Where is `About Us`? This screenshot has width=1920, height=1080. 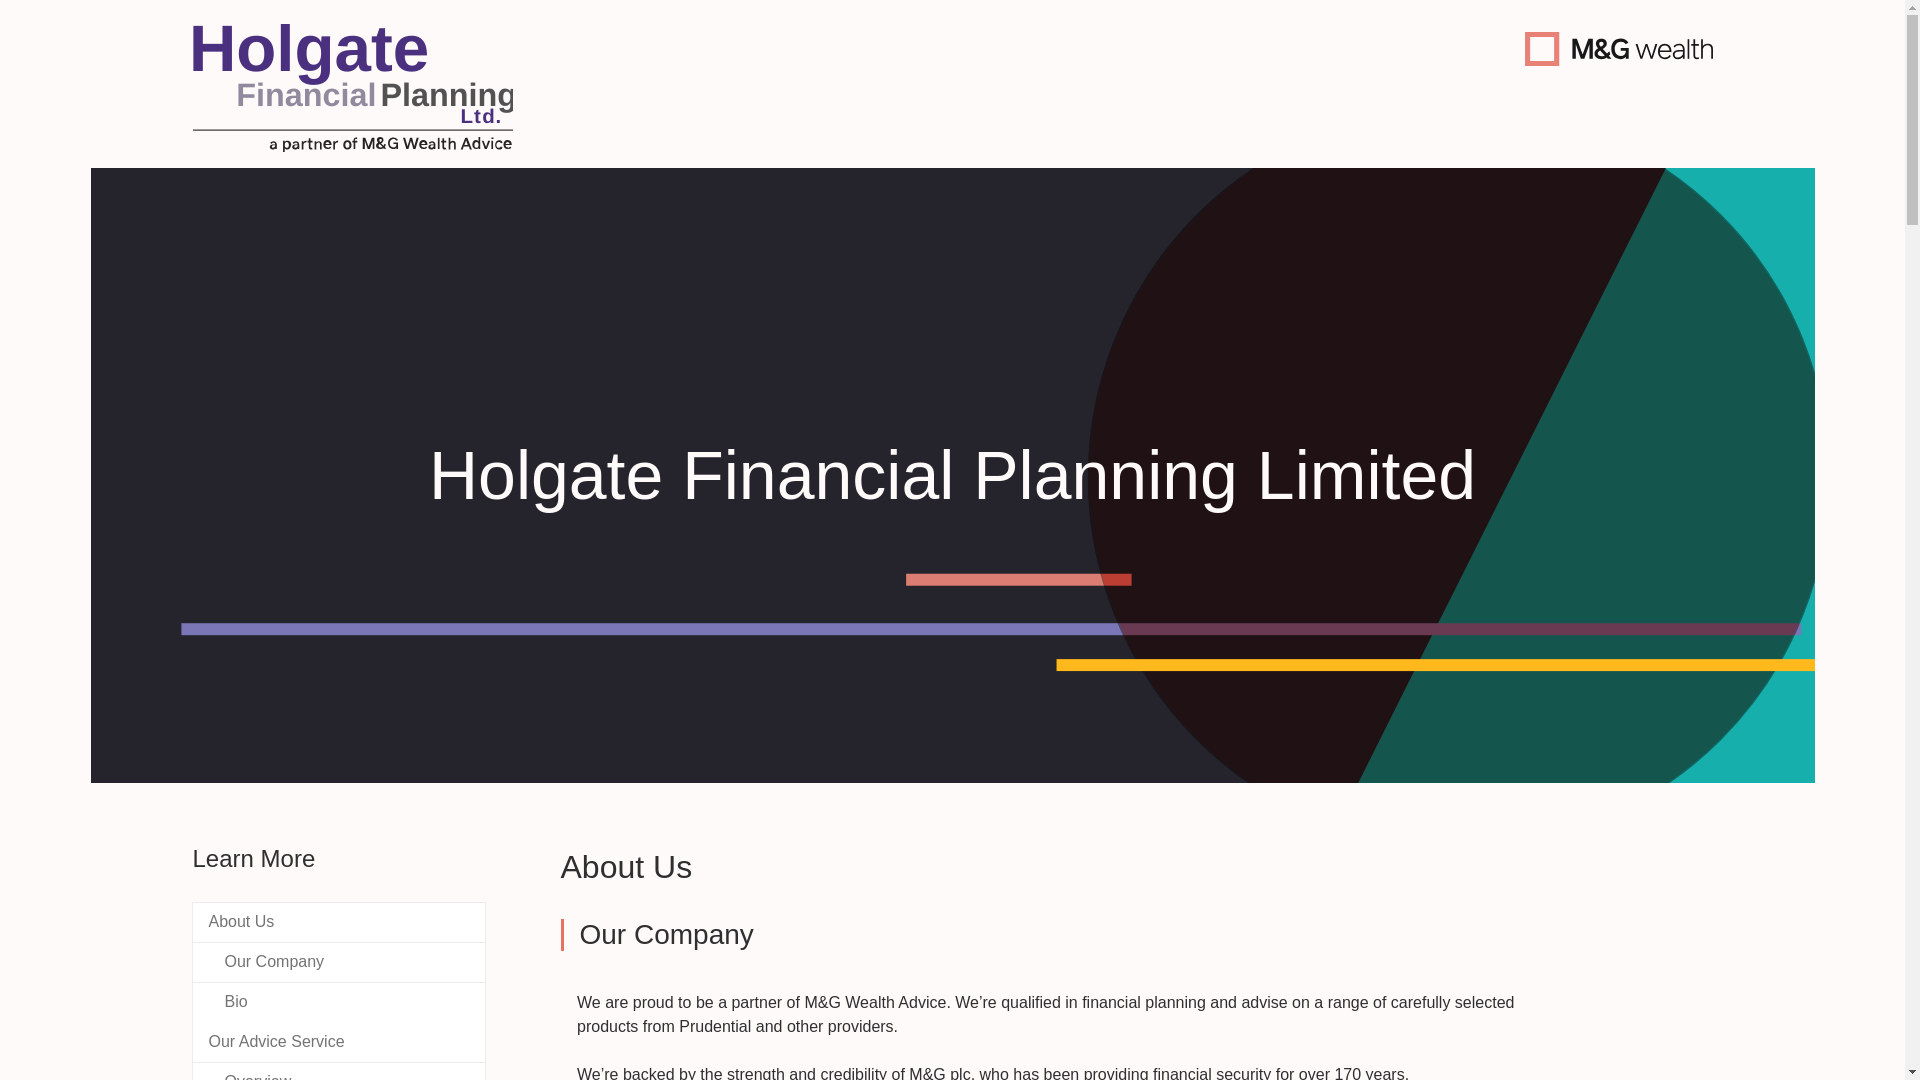 About Us is located at coordinates (338, 922).